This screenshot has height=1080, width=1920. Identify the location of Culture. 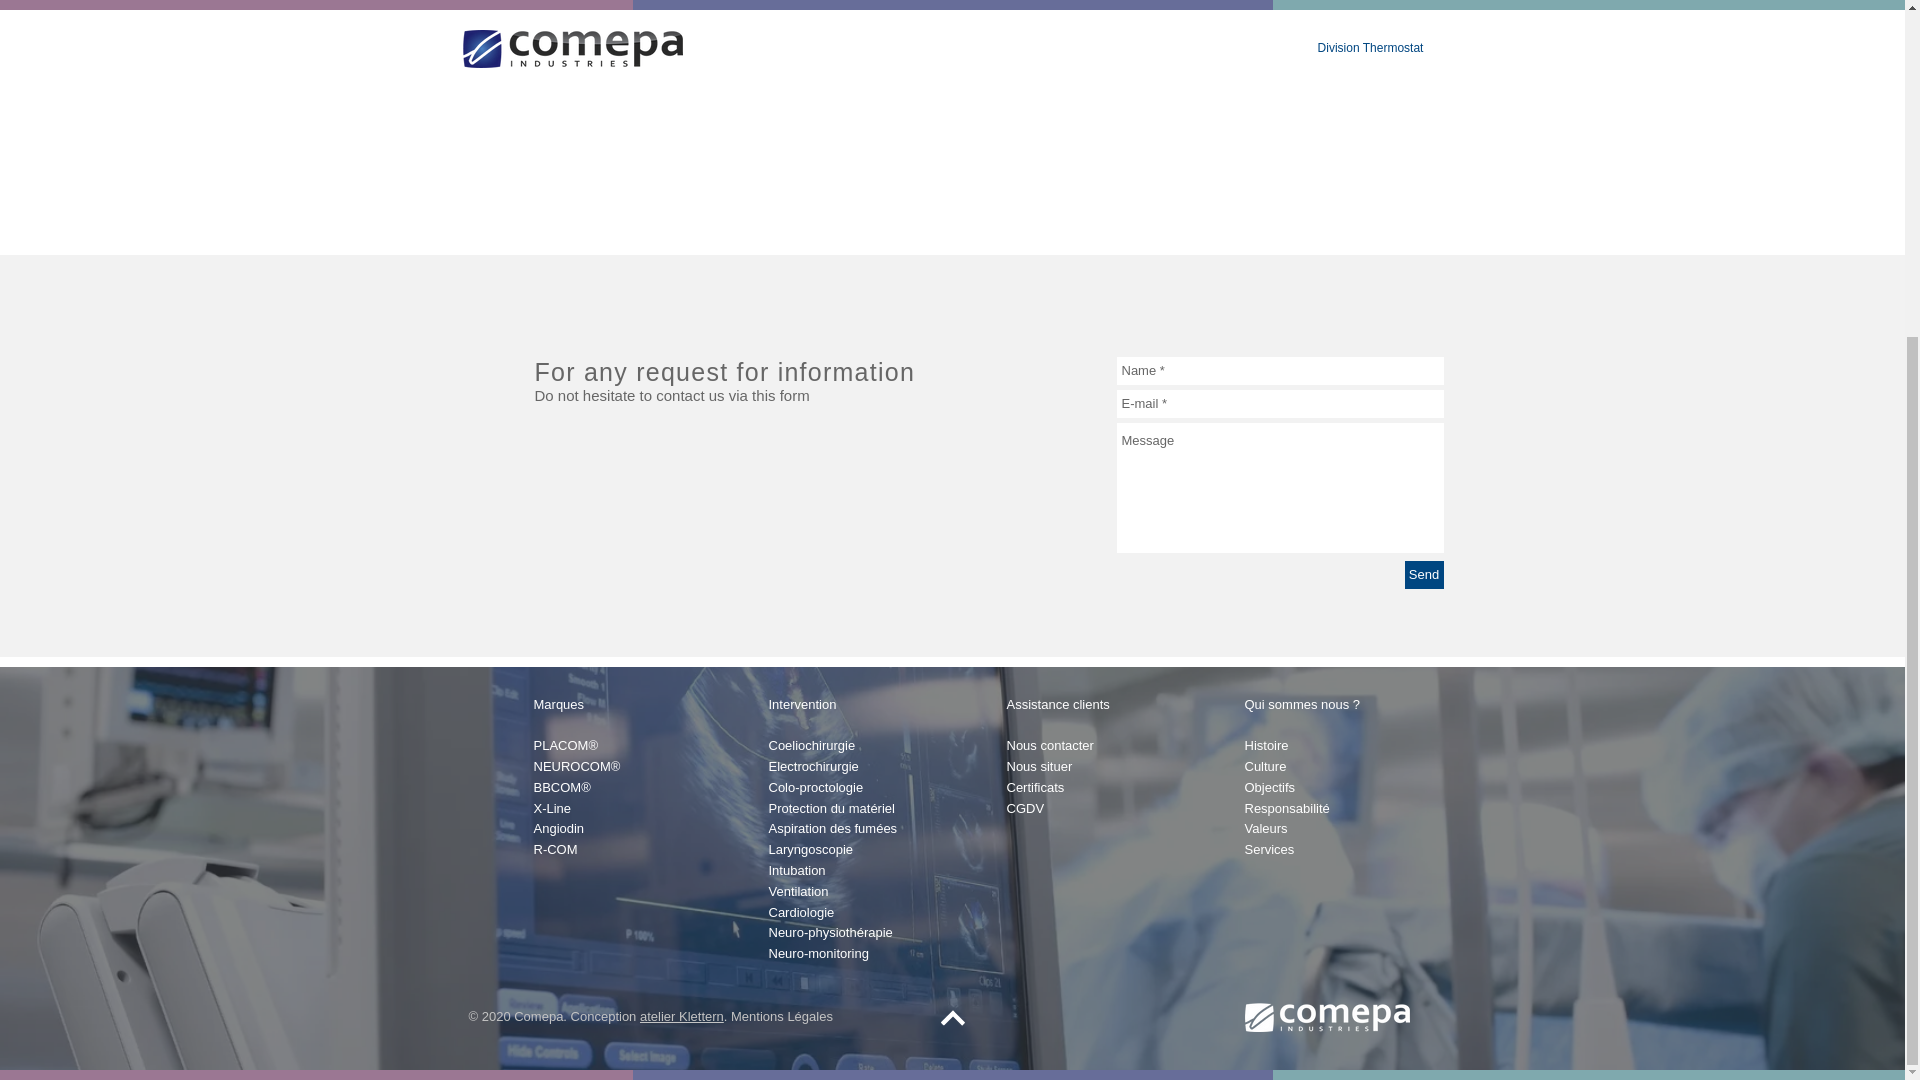
(1265, 766).